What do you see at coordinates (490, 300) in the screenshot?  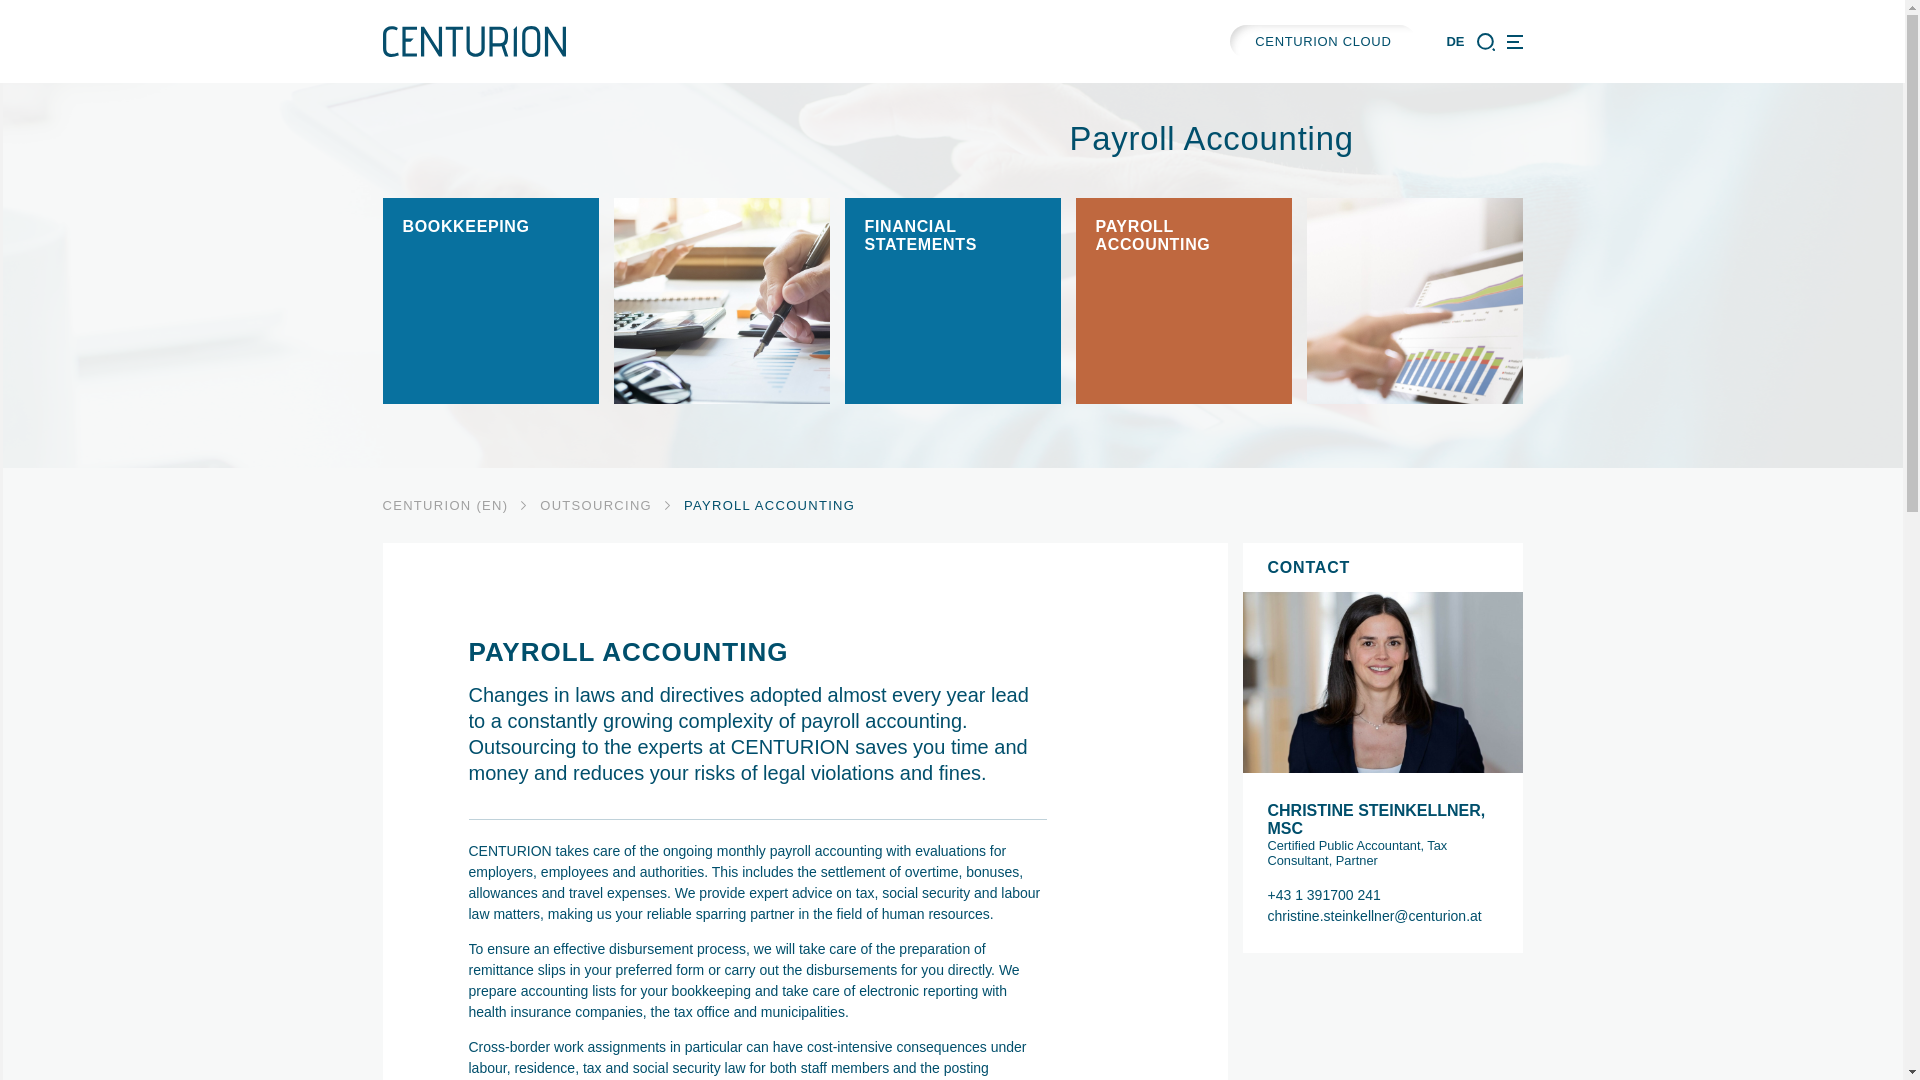 I see `BOOKKEEPING` at bounding box center [490, 300].